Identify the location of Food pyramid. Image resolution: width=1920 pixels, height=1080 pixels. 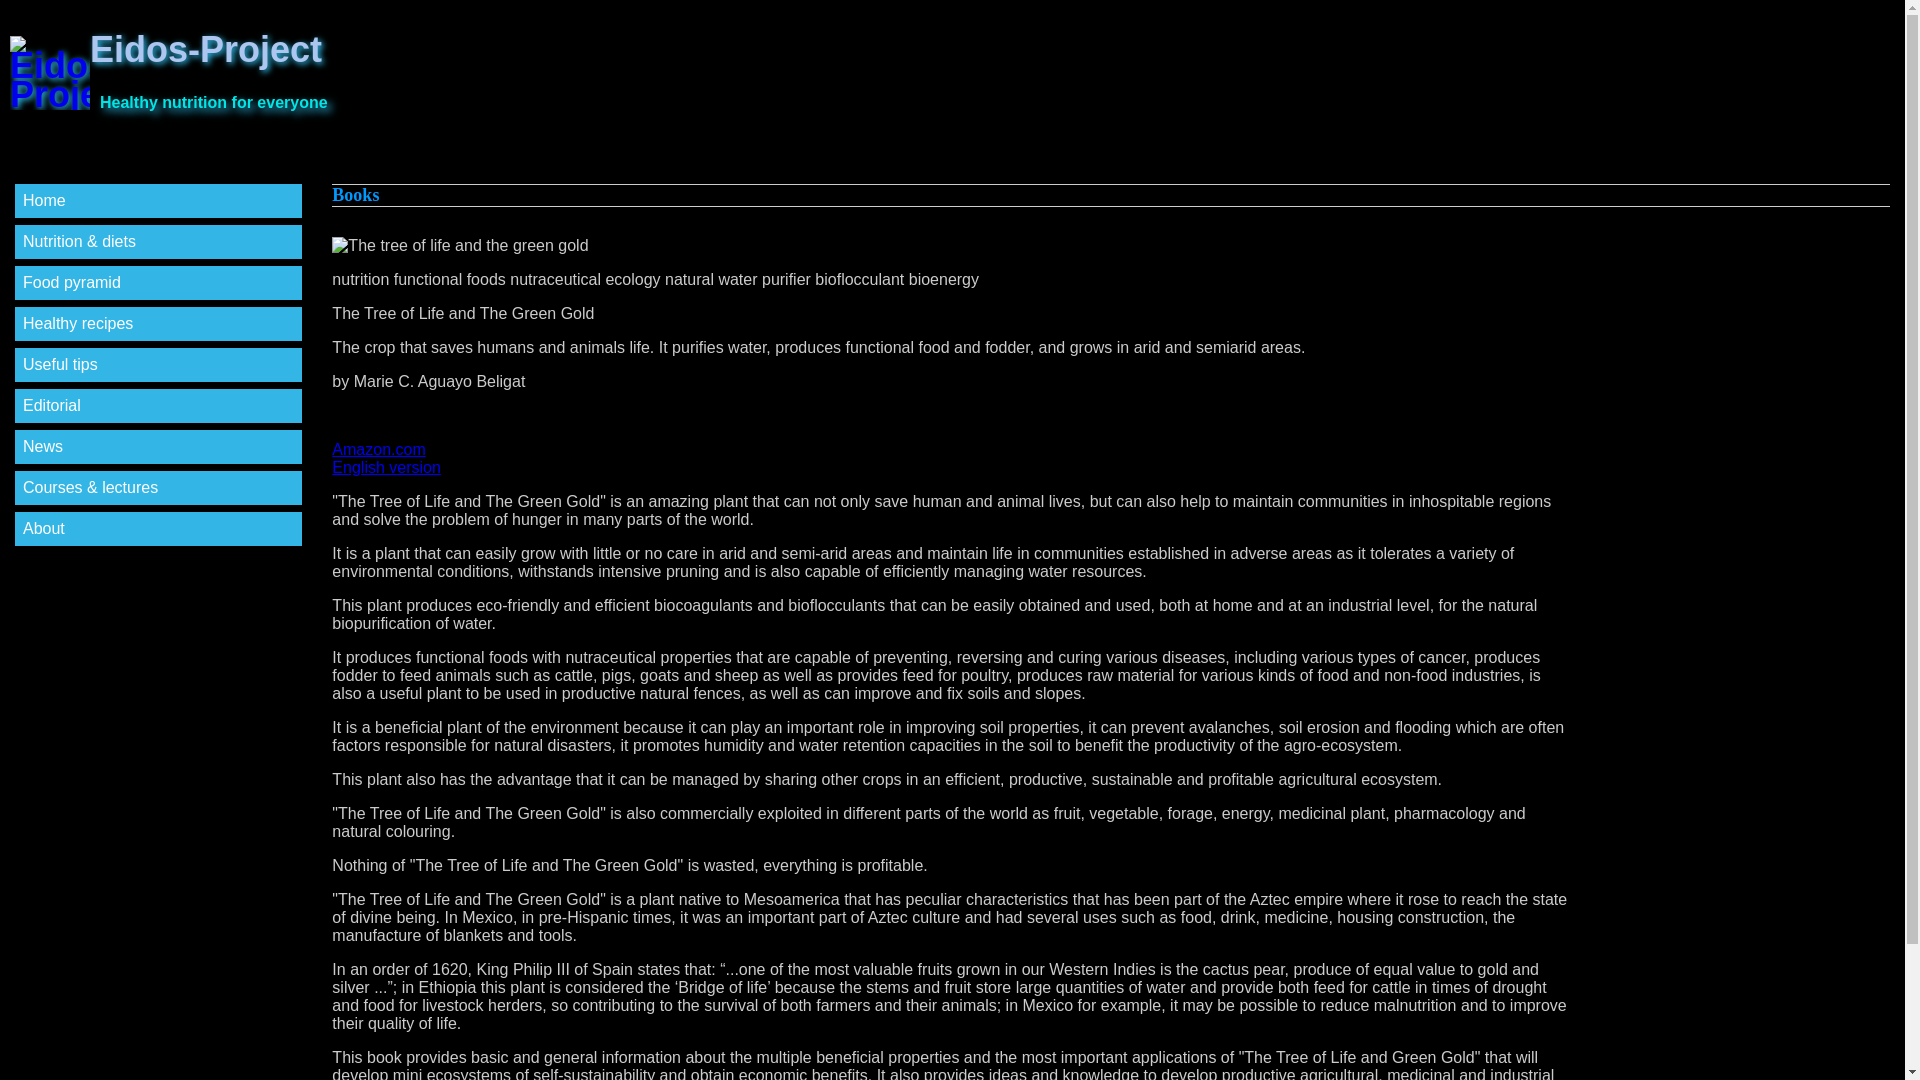
(72, 282).